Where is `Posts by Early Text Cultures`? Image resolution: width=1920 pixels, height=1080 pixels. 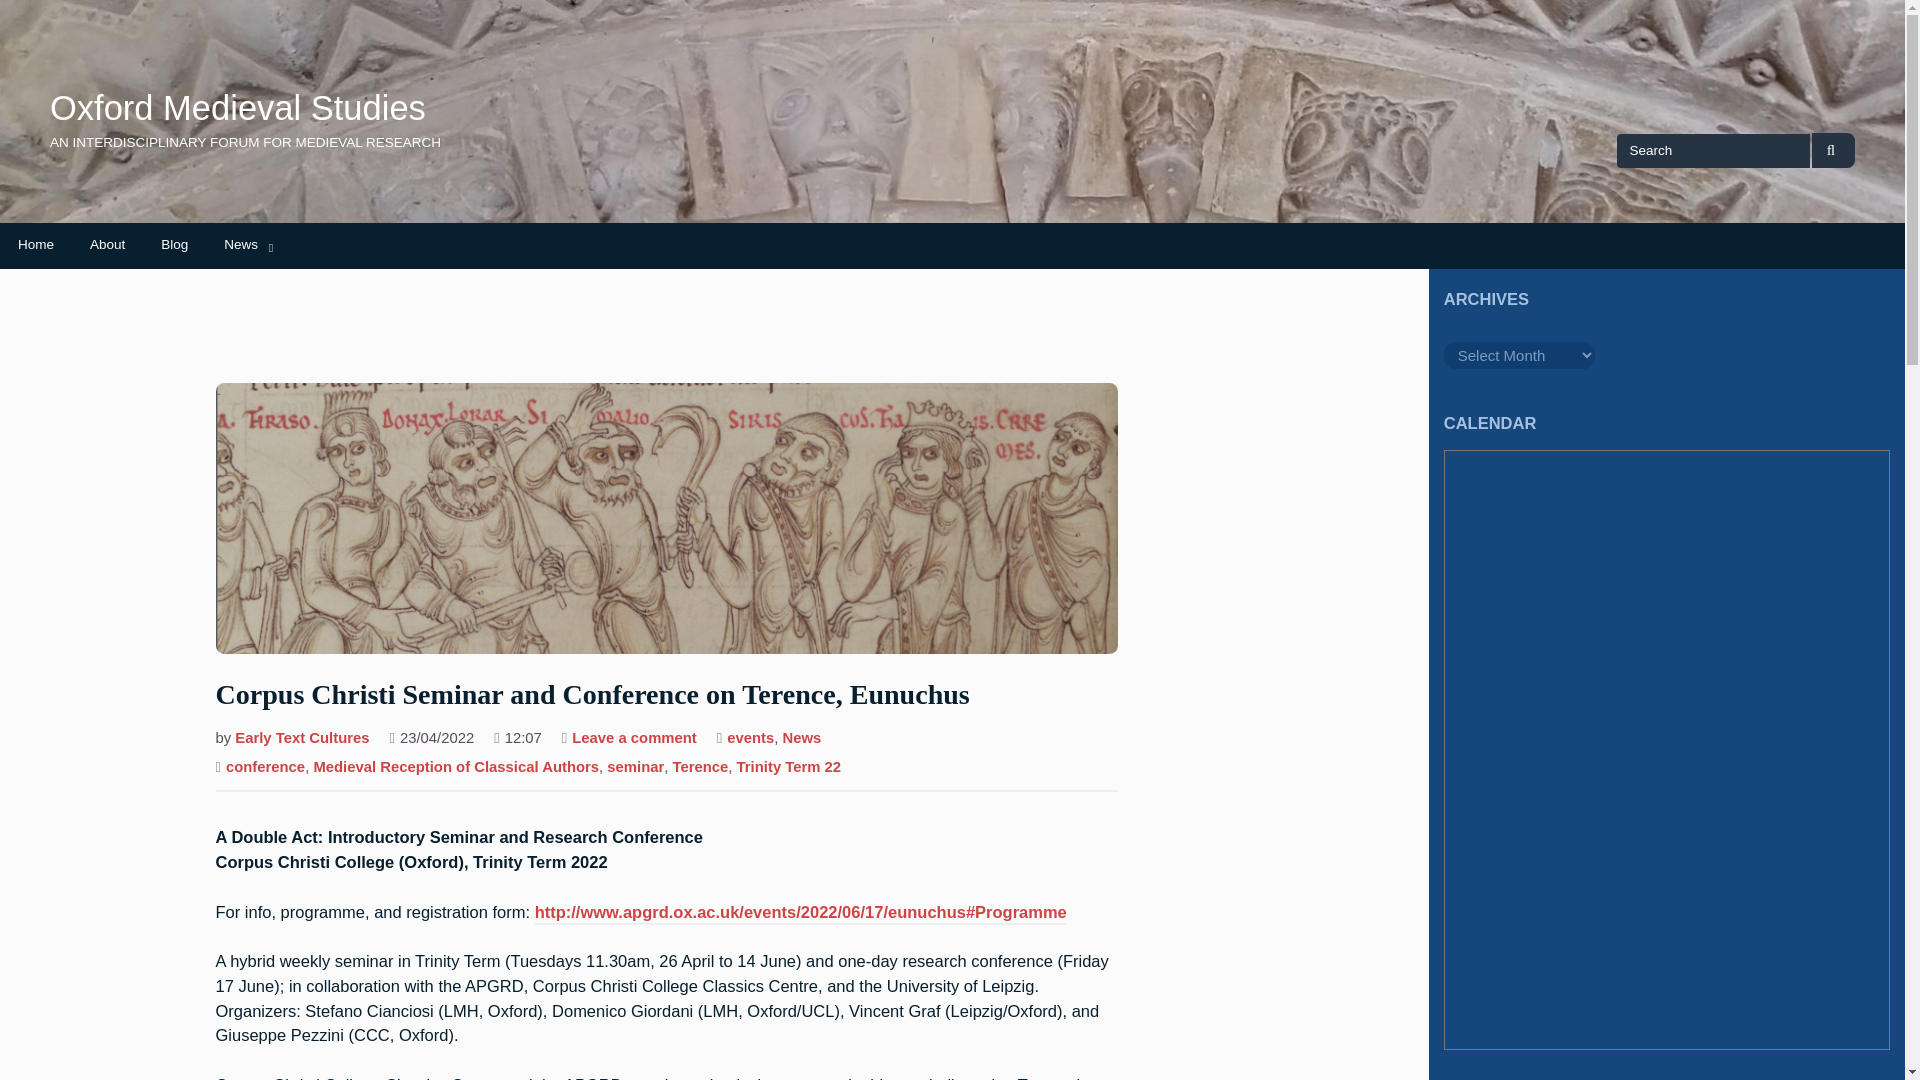 Posts by Early Text Cultures is located at coordinates (301, 740).